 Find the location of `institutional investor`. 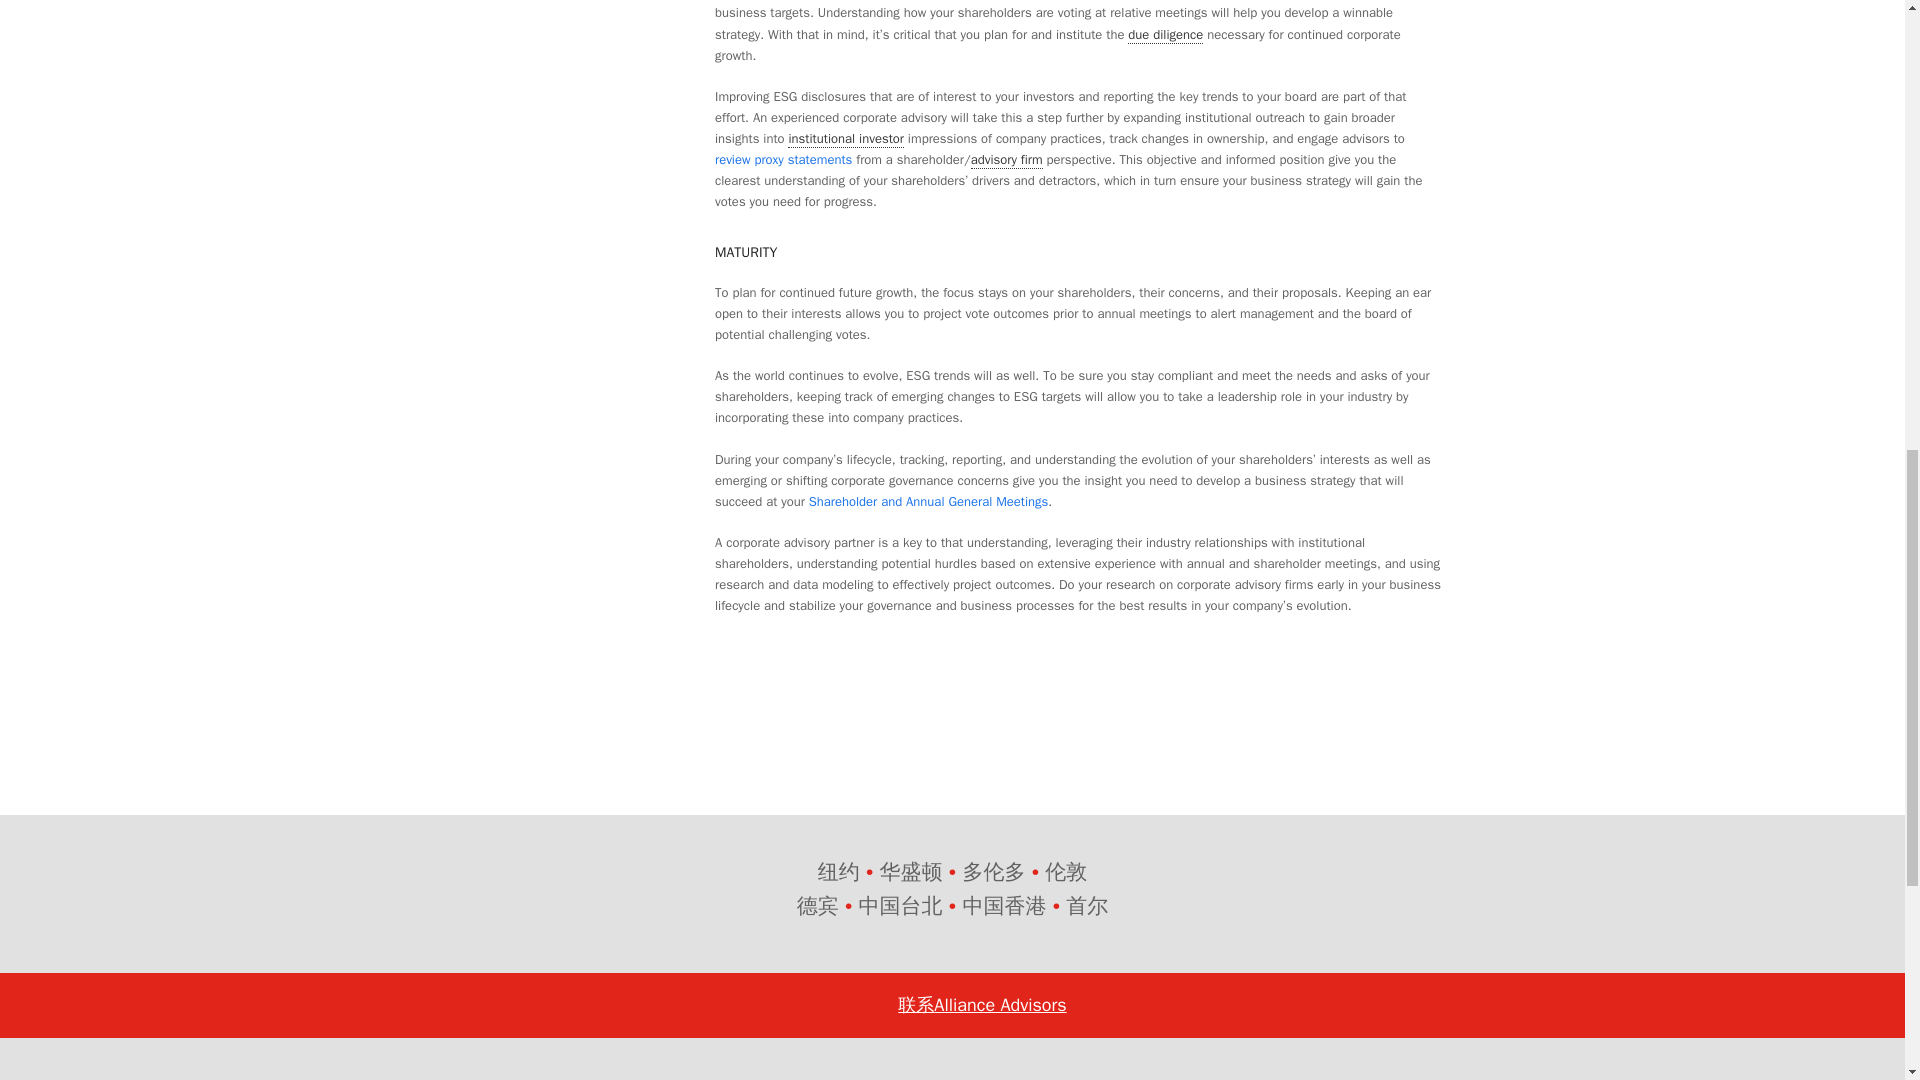

institutional investor is located at coordinates (846, 138).